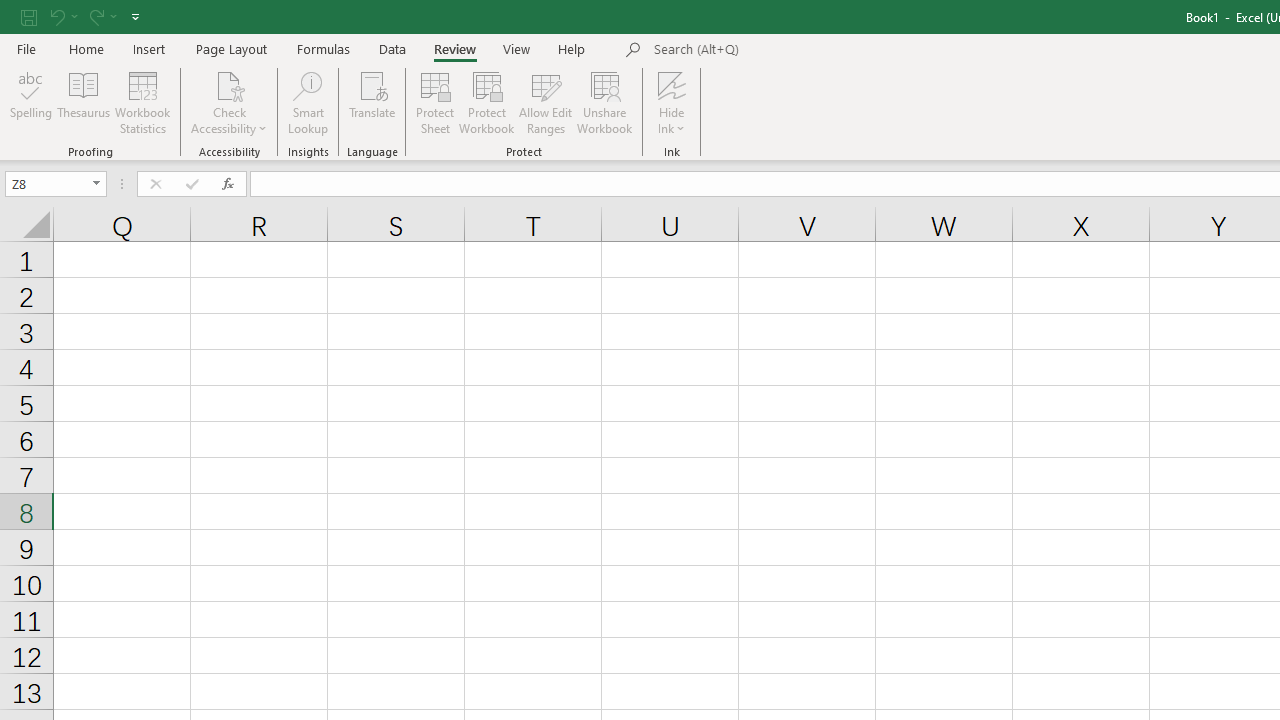  What do you see at coordinates (230, 84) in the screenshot?
I see `Check Accessibility` at bounding box center [230, 84].